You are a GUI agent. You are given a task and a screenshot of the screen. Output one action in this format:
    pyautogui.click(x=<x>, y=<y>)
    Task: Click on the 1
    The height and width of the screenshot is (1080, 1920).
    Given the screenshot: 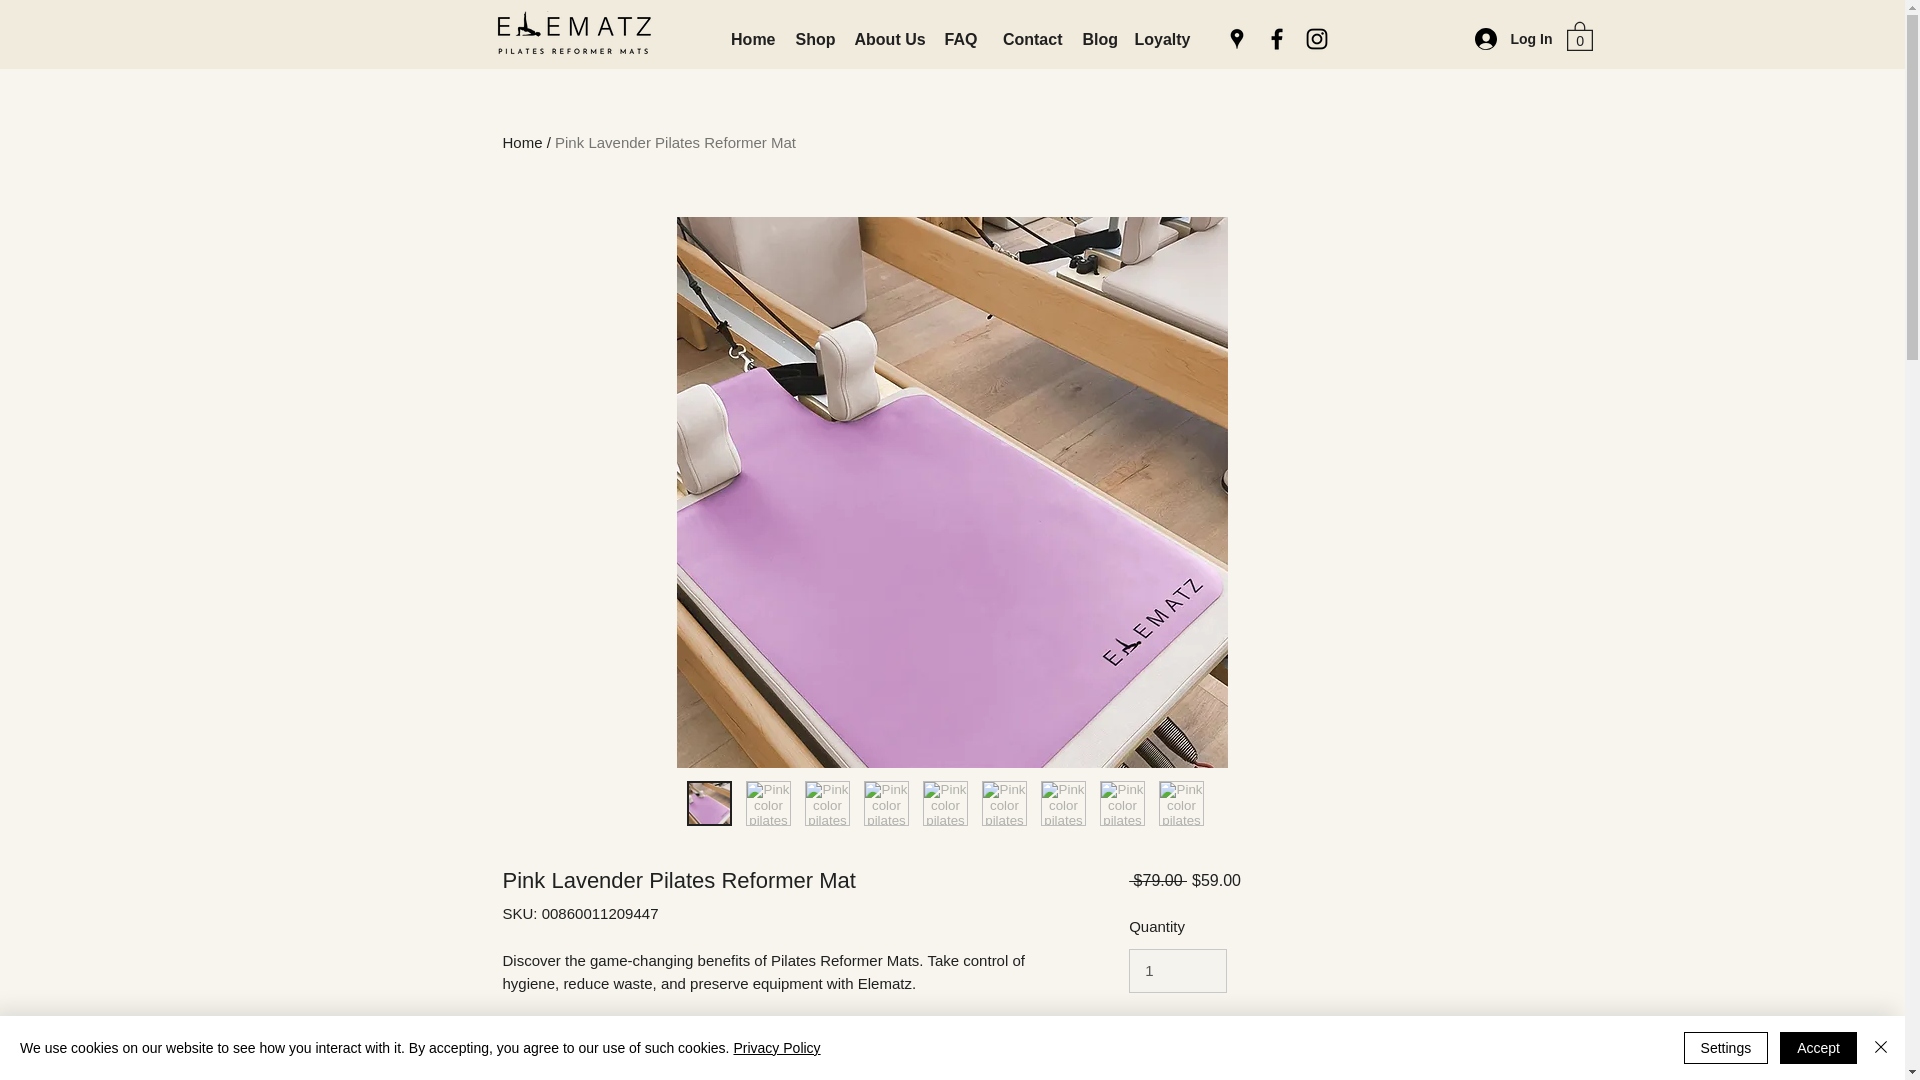 What is the action you would take?
    pyautogui.click(x=1177, y=970)
    